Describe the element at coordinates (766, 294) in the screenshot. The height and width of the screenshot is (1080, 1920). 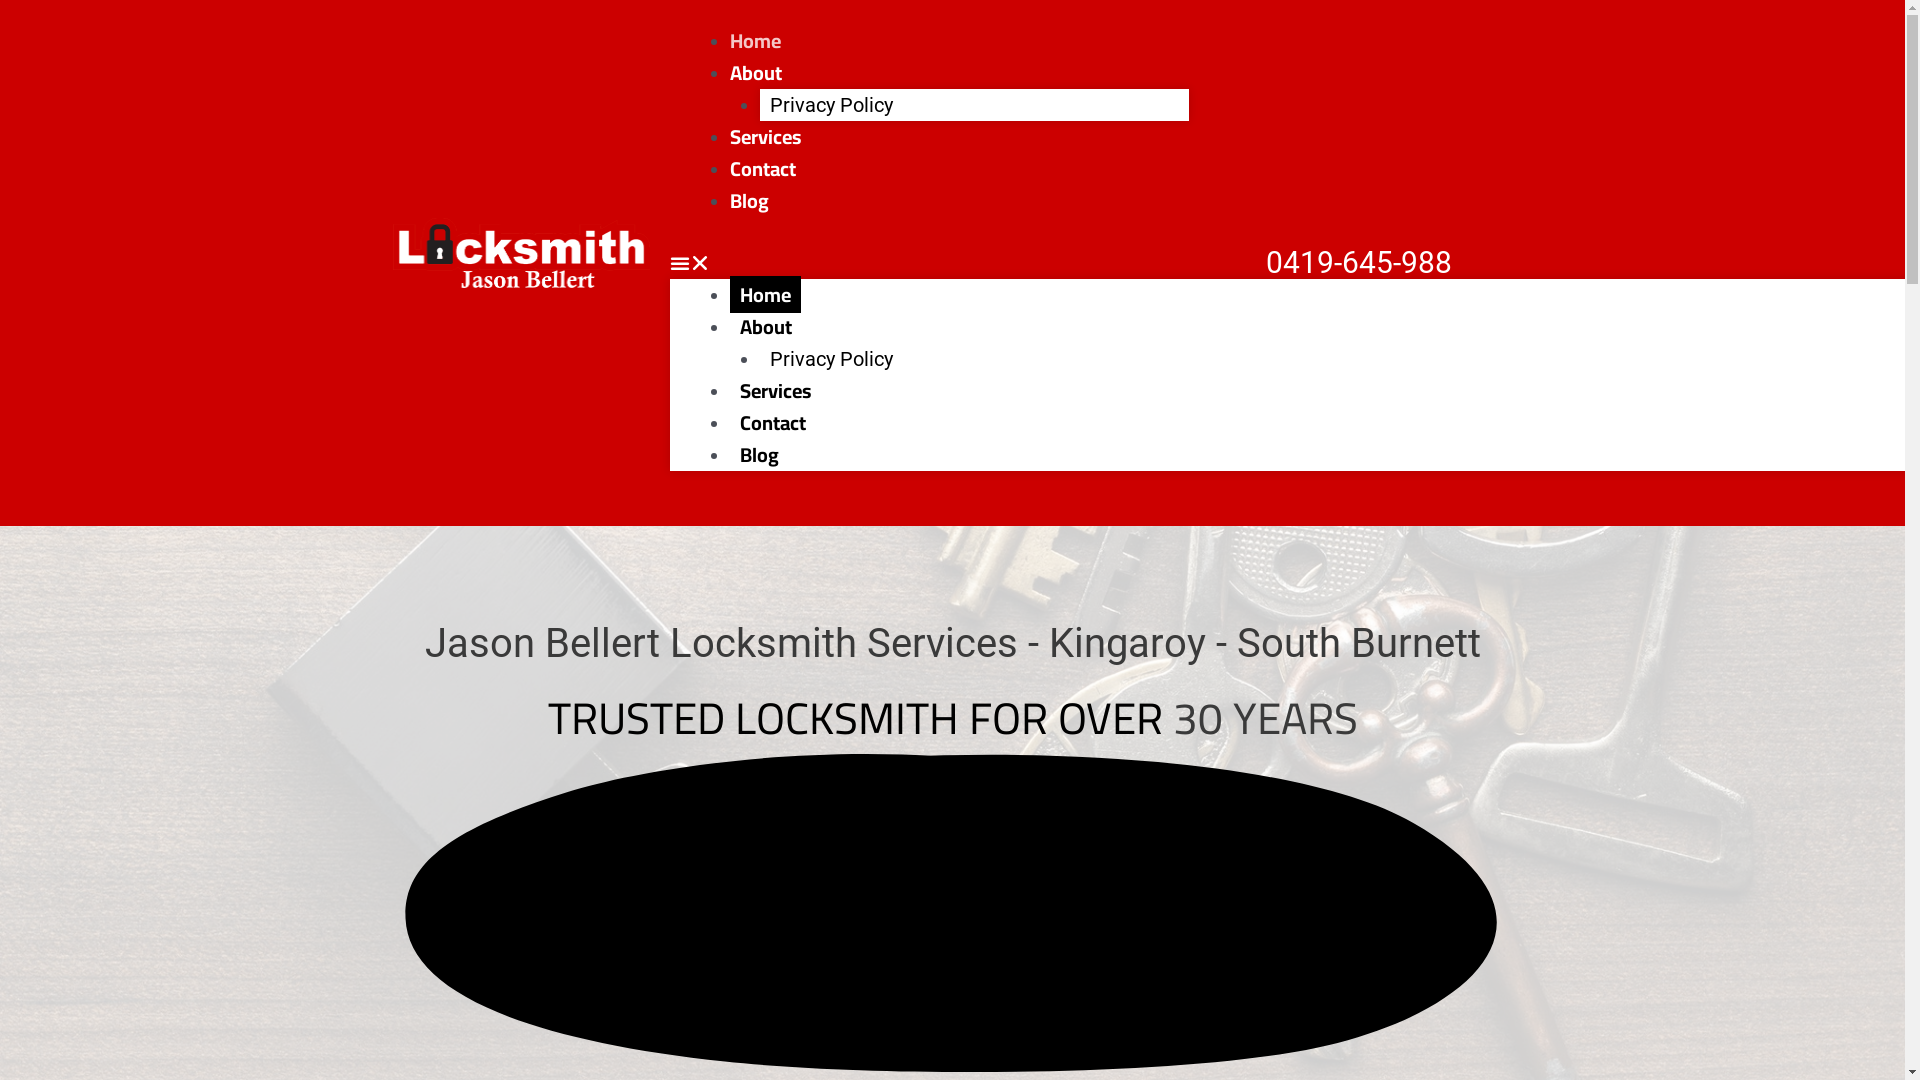
I see `Home` at that location.